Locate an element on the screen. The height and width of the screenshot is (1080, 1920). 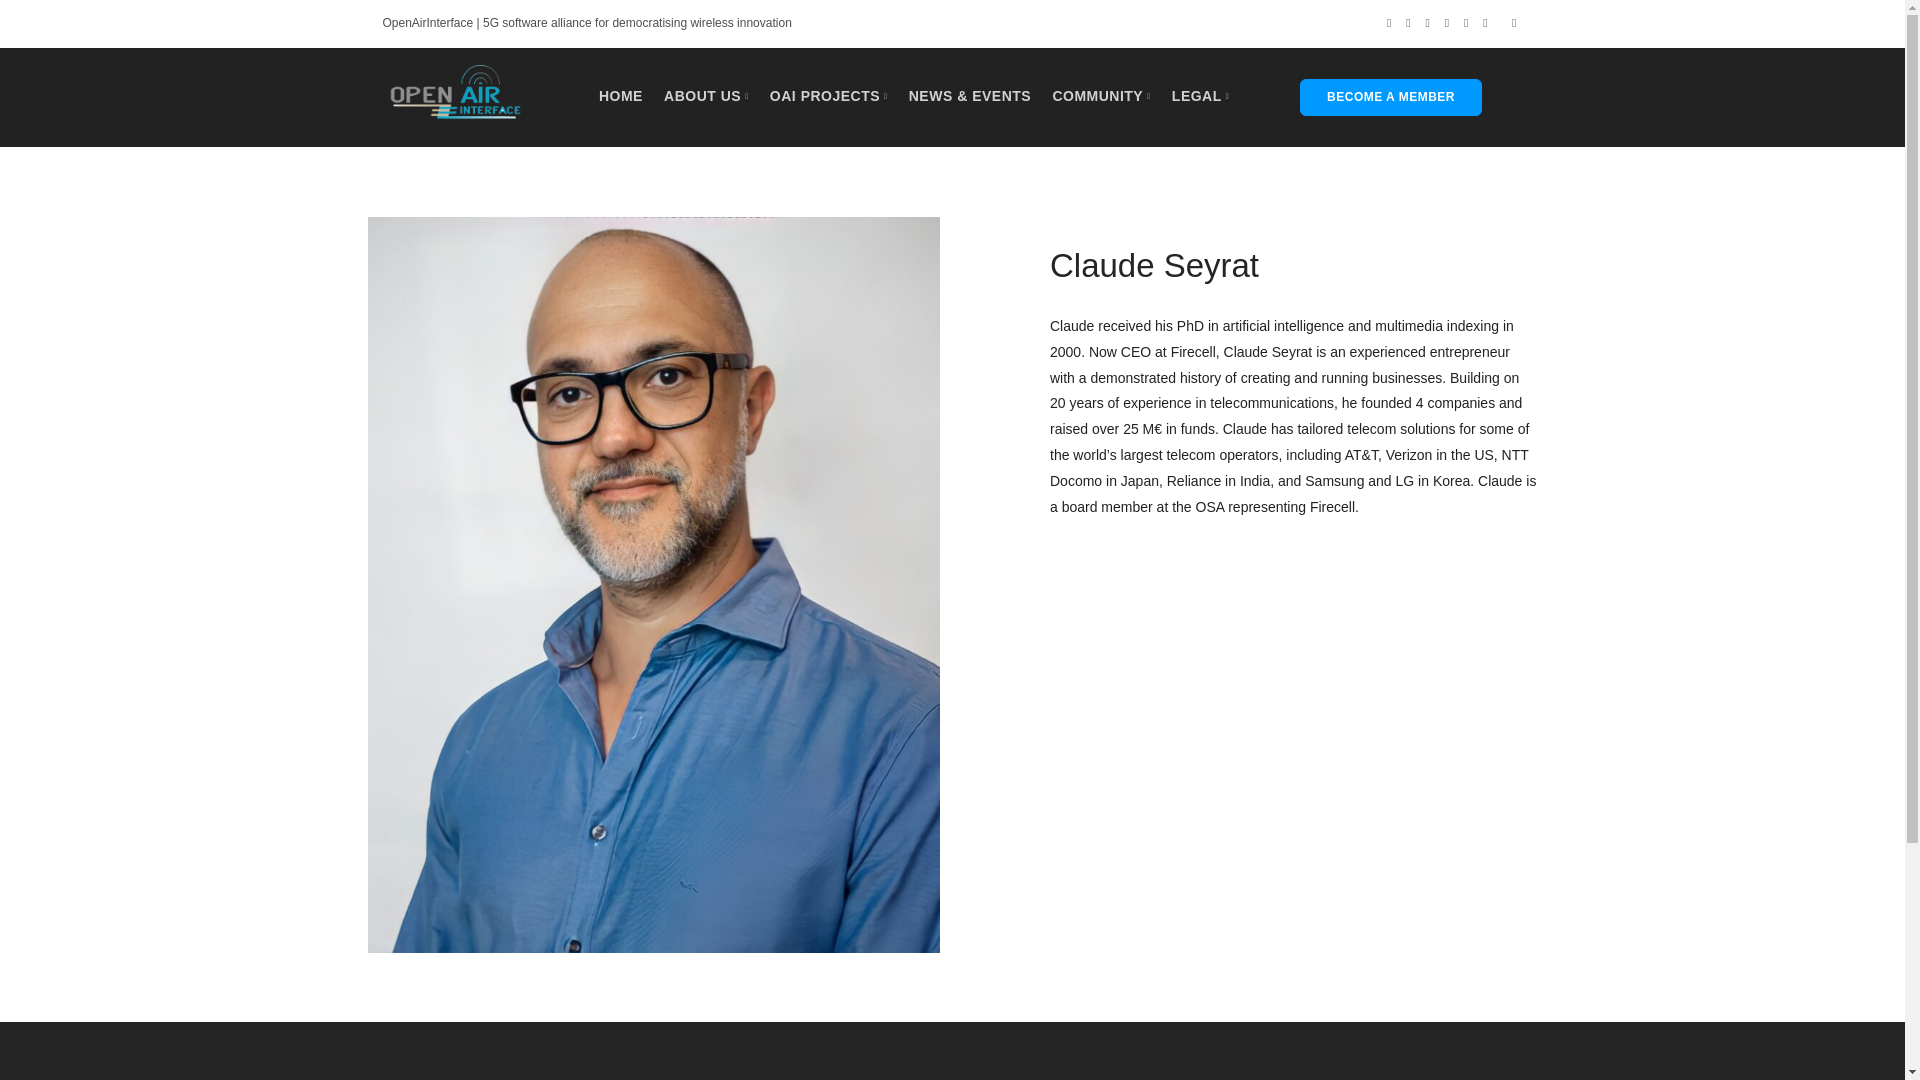
BECOME A MEMBER is located at coordinates (1390, 97).